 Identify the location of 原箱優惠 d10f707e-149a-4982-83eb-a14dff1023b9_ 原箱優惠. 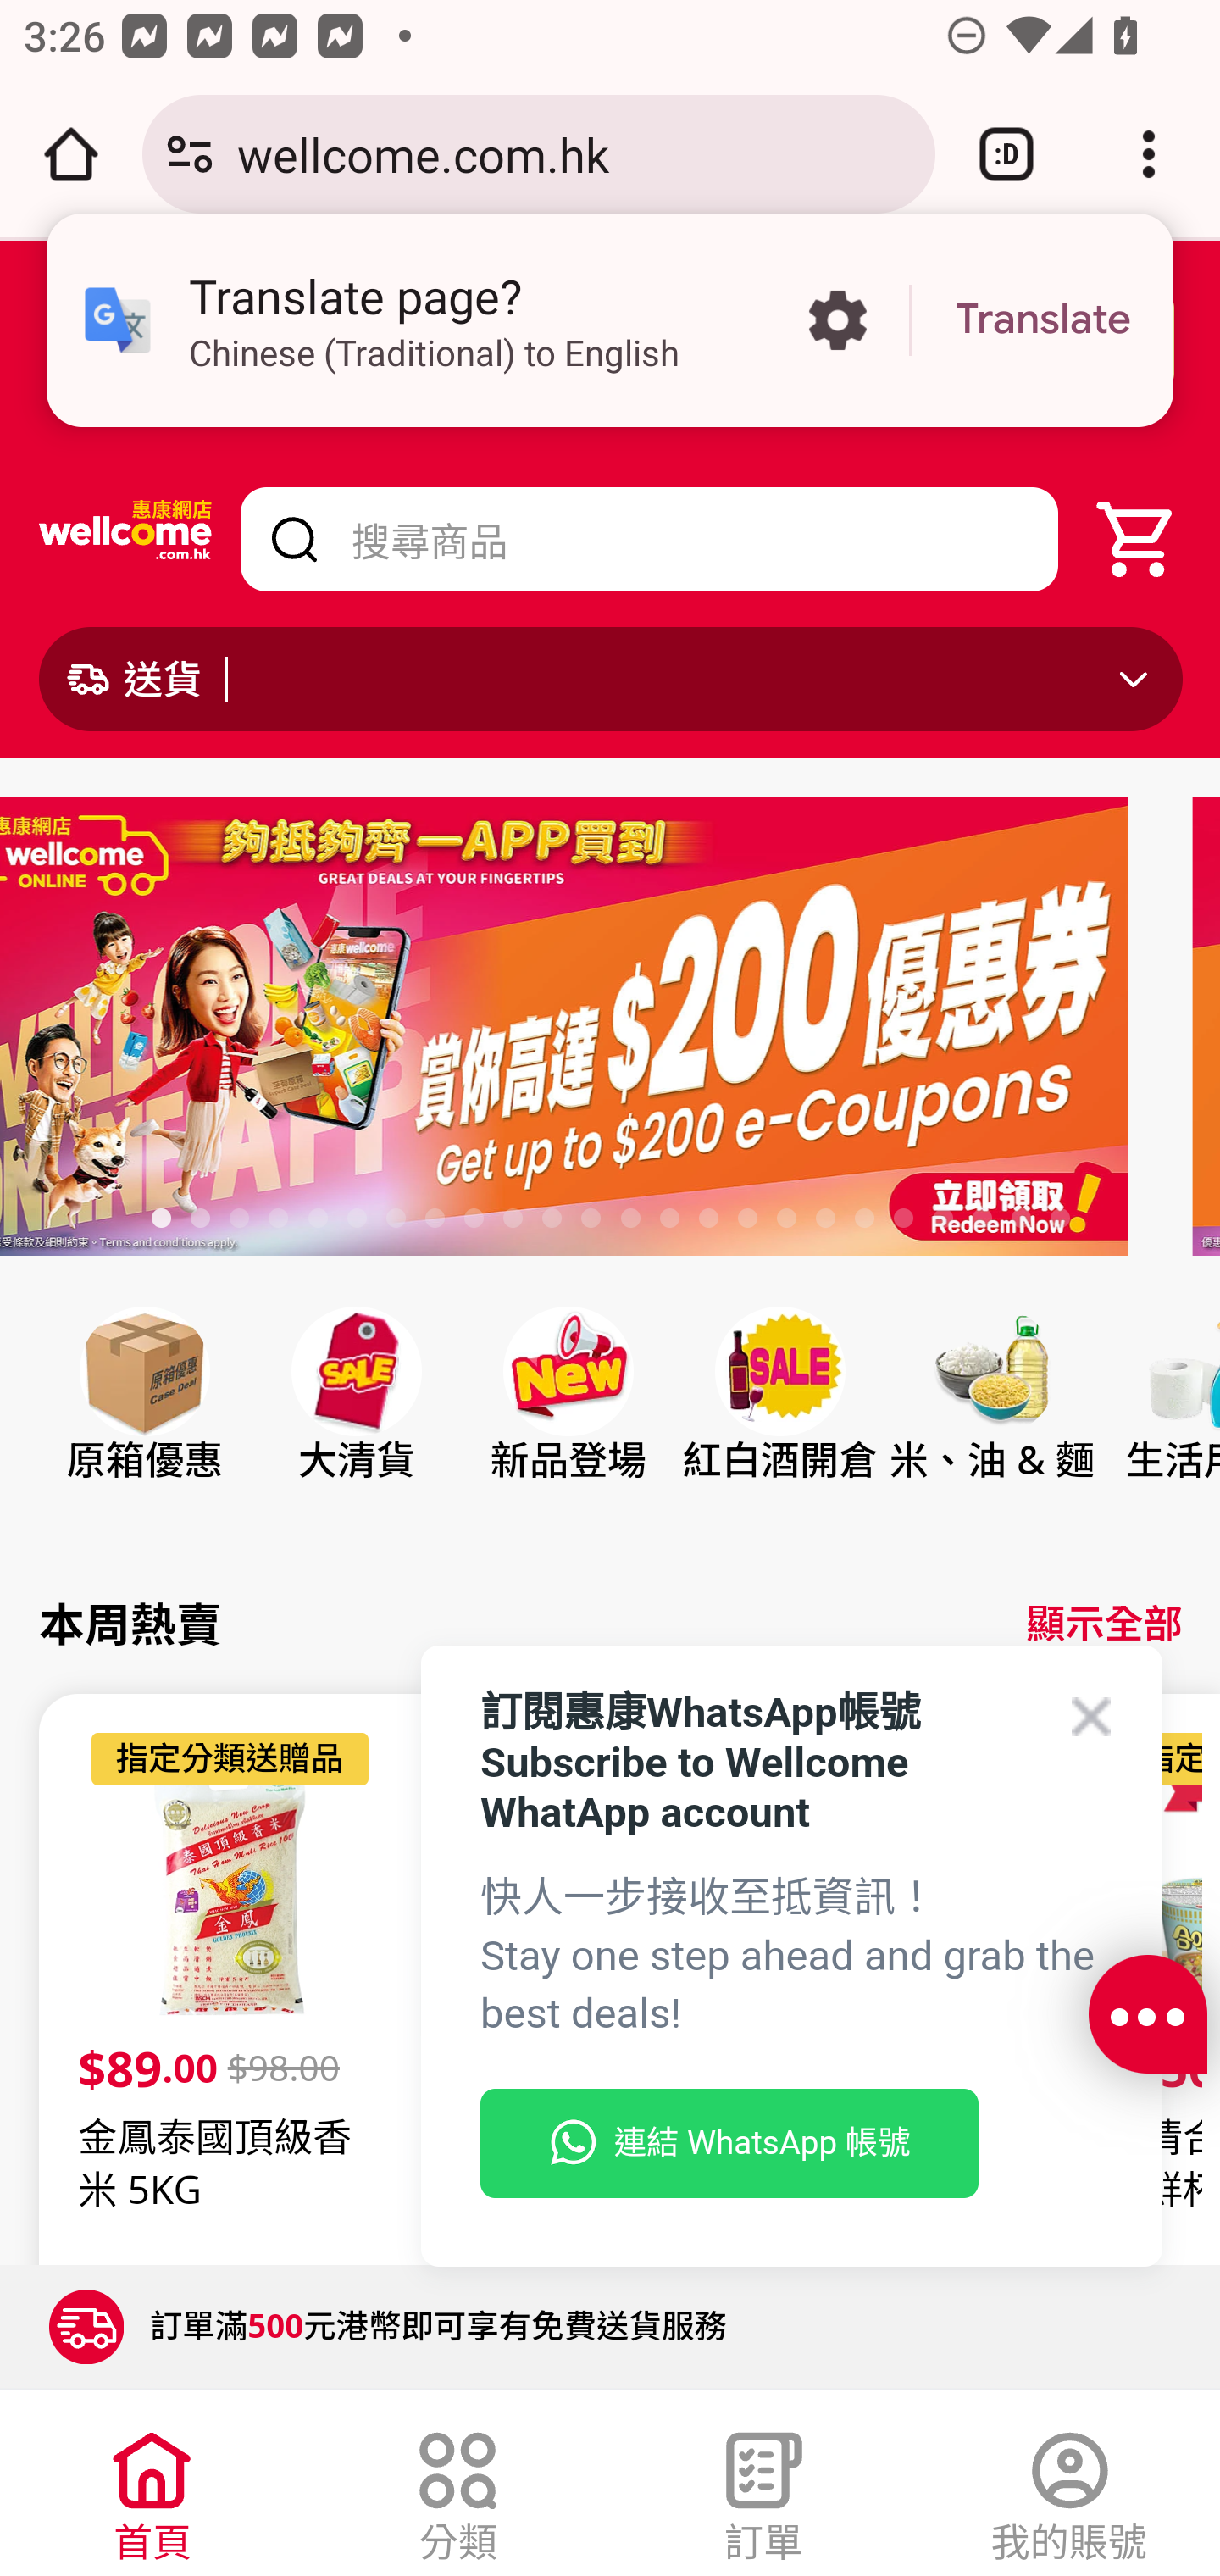
(144, 1424).